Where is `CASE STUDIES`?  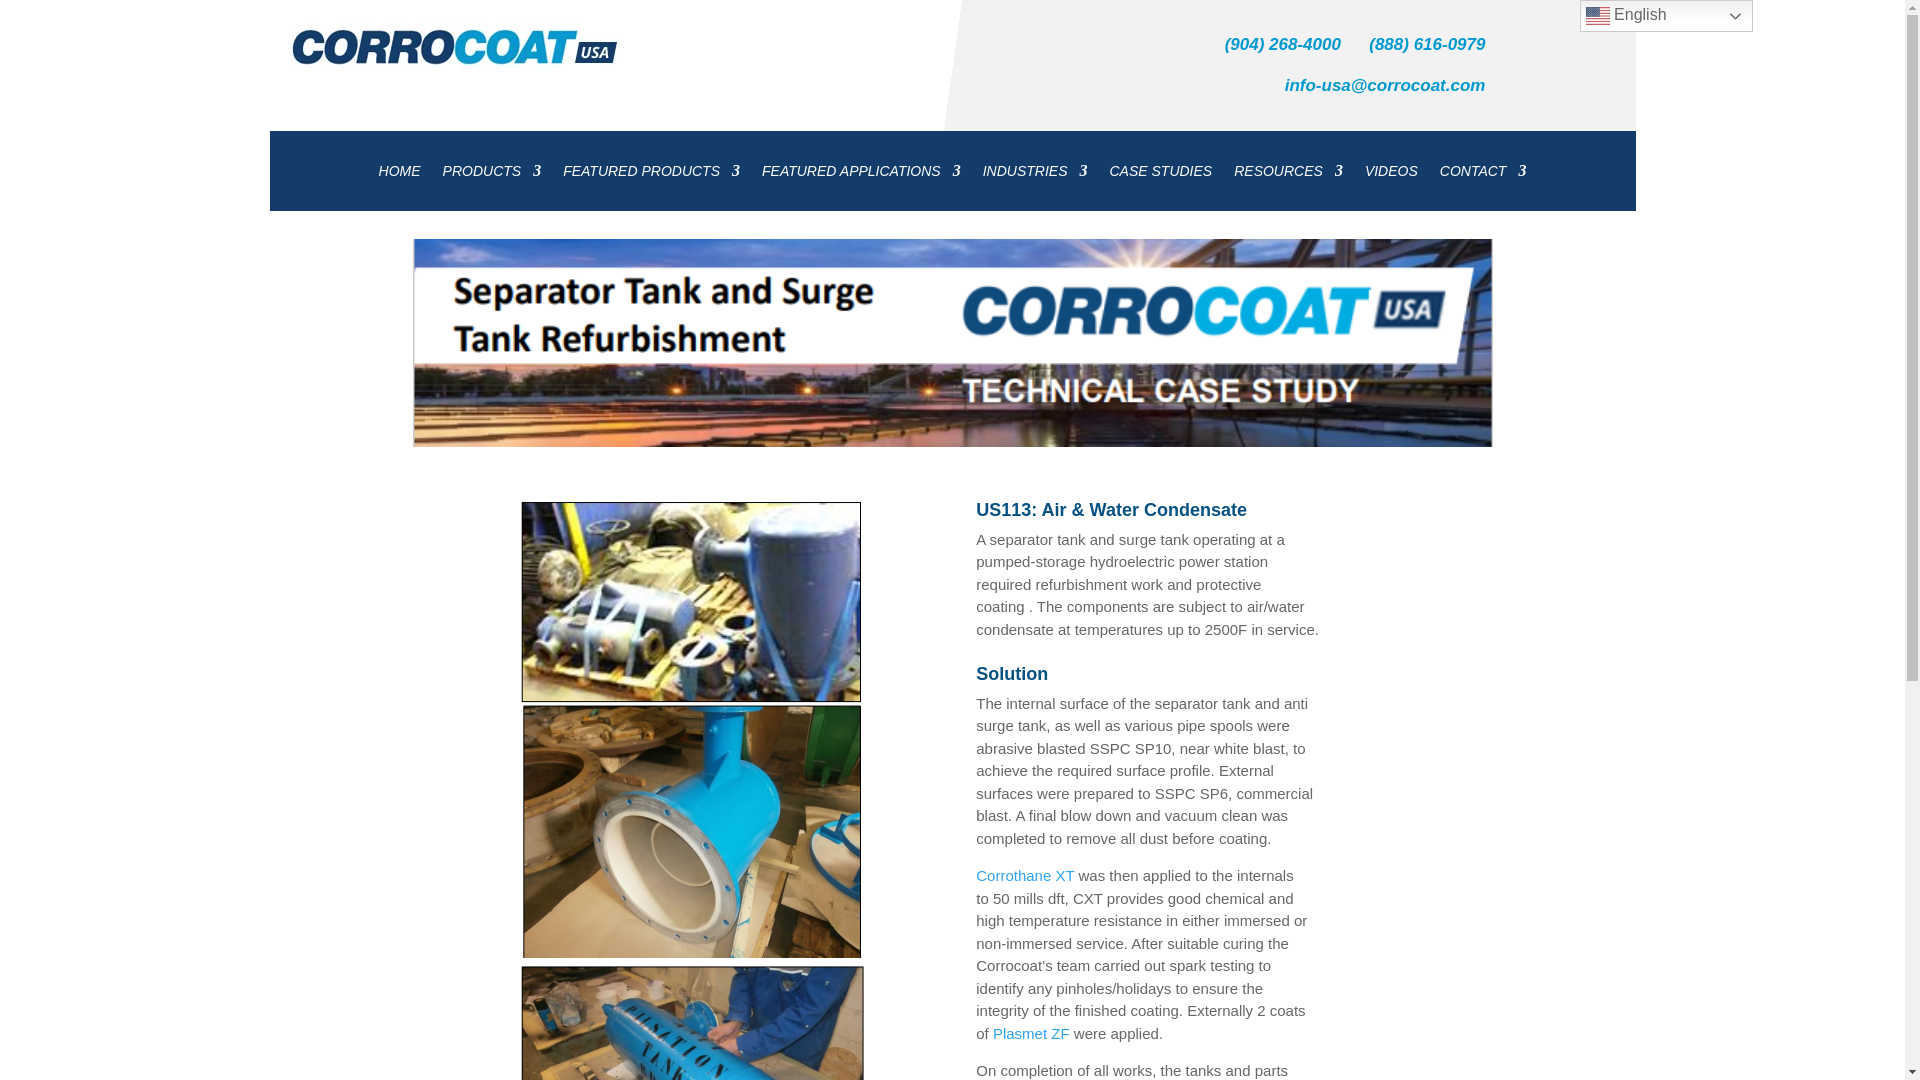 CASE STUDIES is located at coordinates (1160, 174).